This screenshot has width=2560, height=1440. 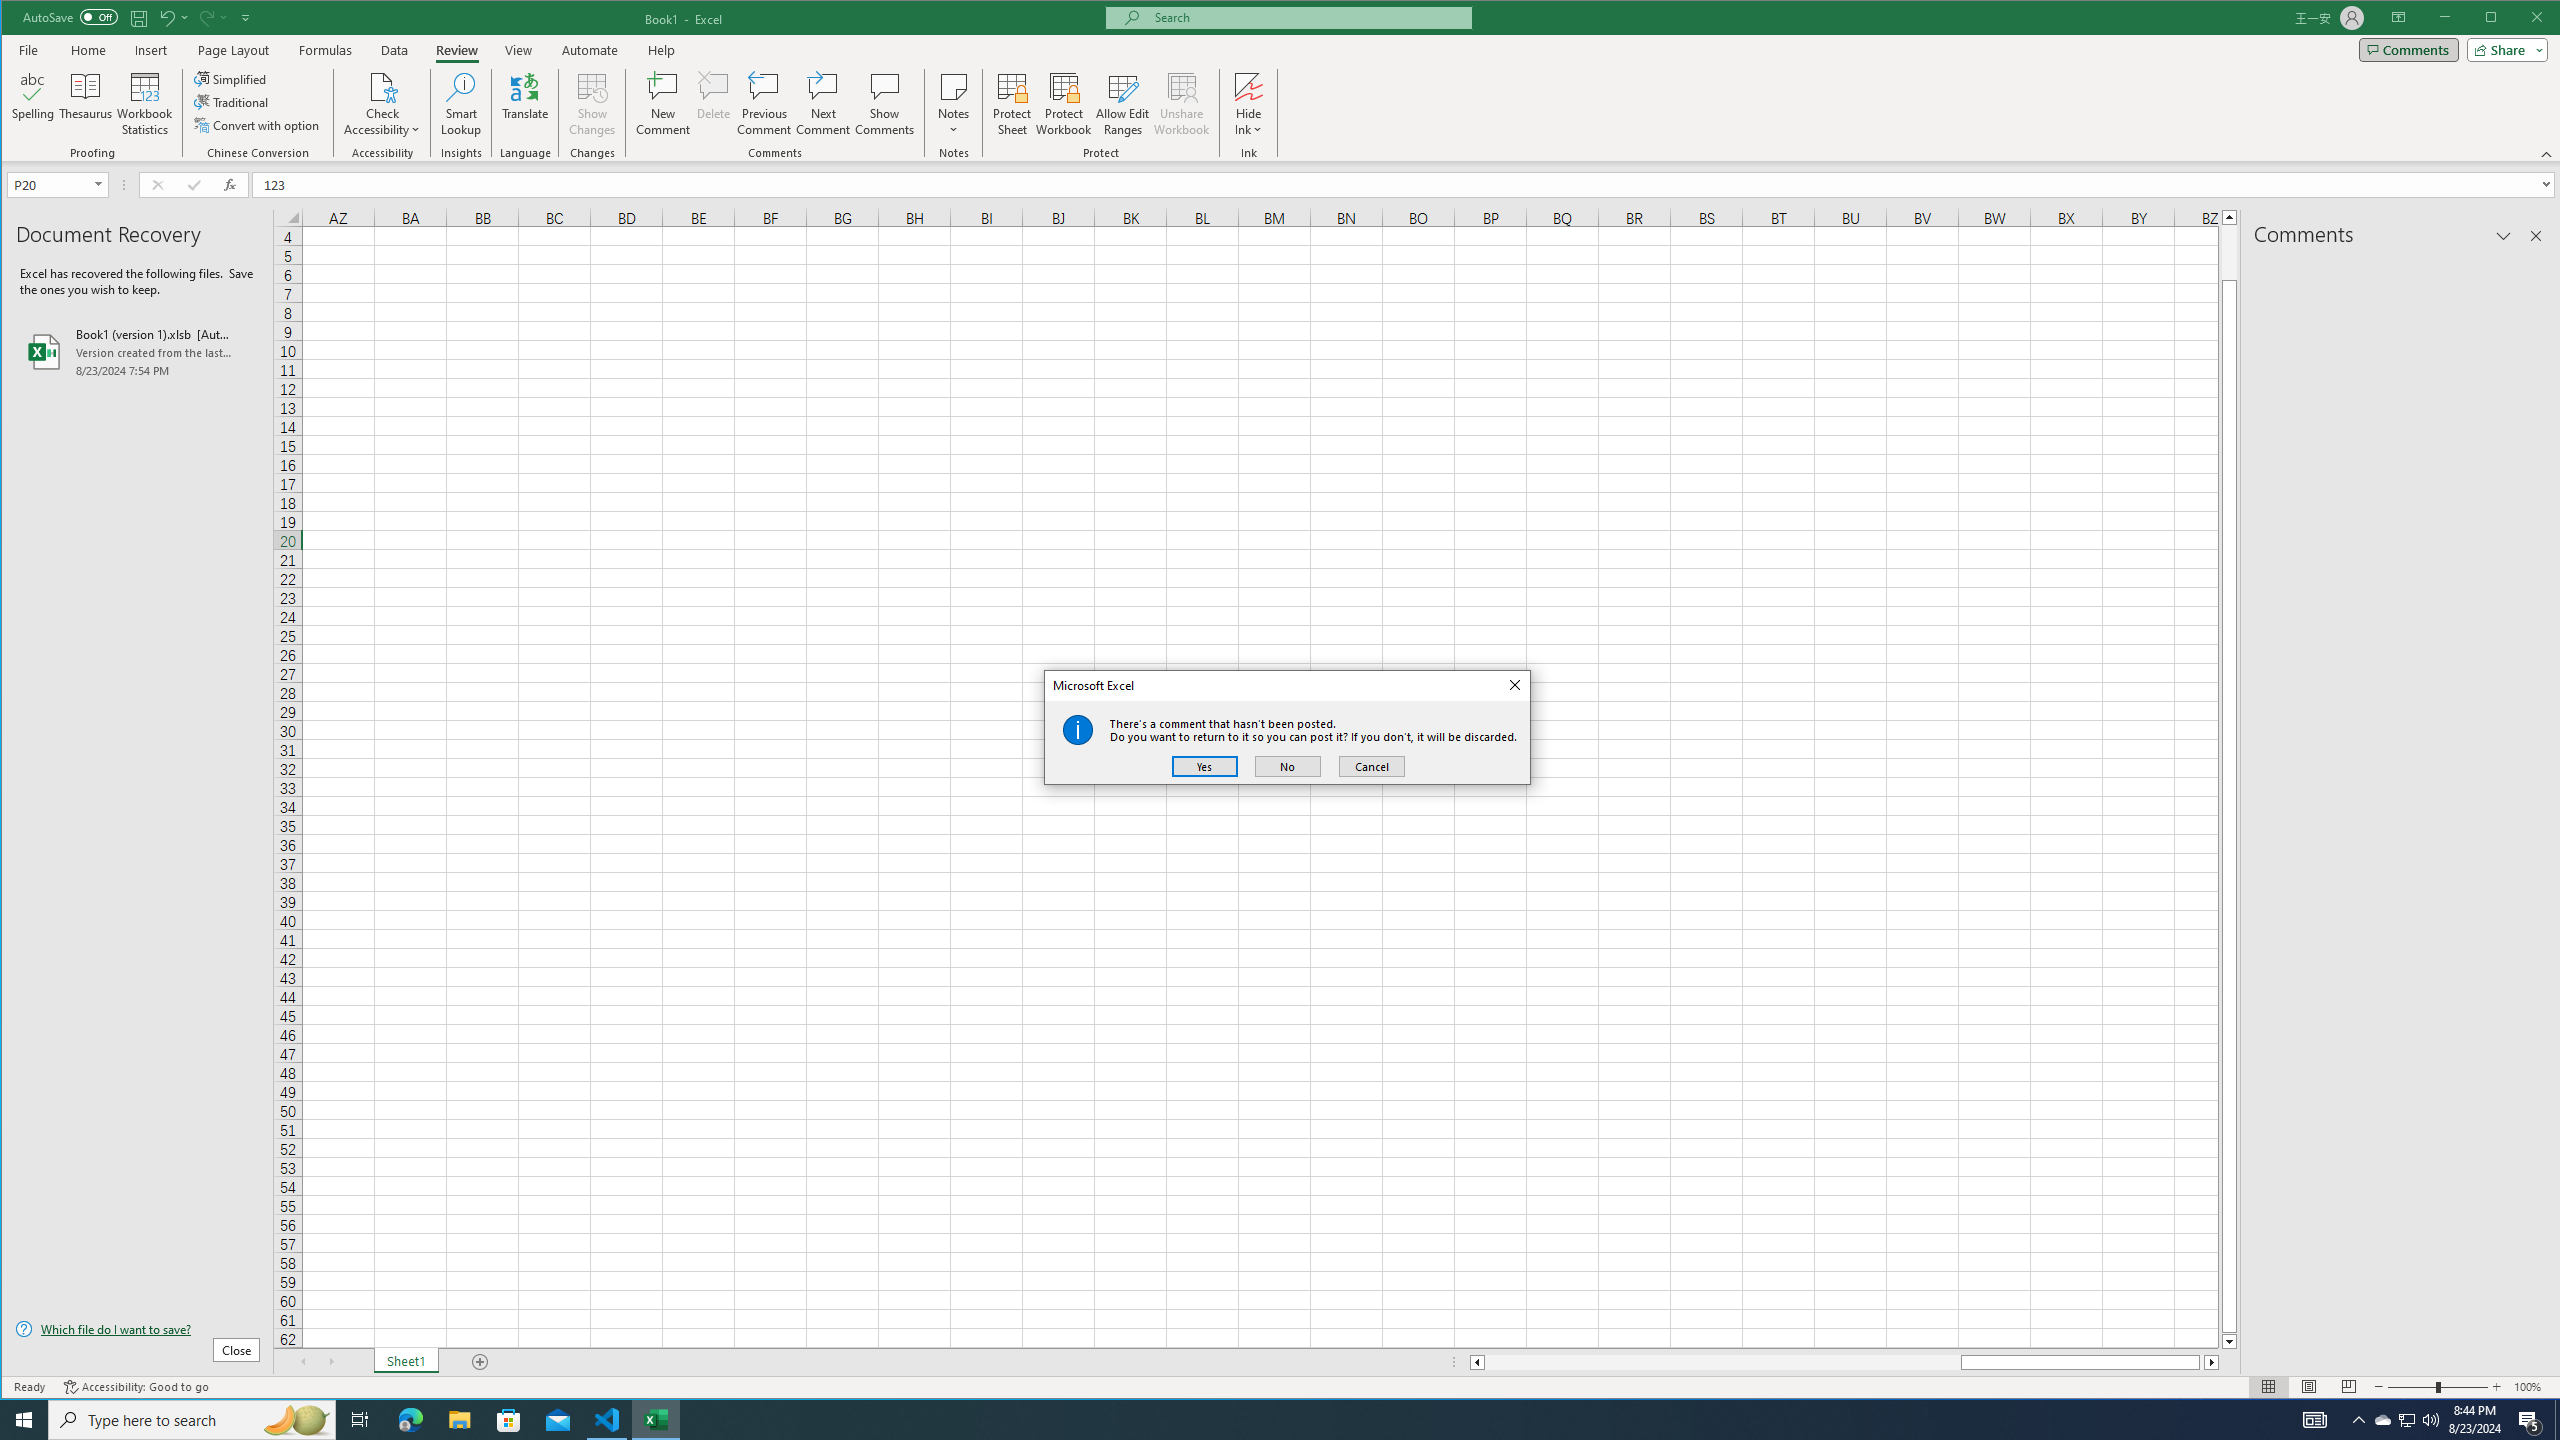 What do you see at coordinates (2430, 1420) in the screenshot?
I see `Q2790: 100%` at bounding box center [2430, 1420].